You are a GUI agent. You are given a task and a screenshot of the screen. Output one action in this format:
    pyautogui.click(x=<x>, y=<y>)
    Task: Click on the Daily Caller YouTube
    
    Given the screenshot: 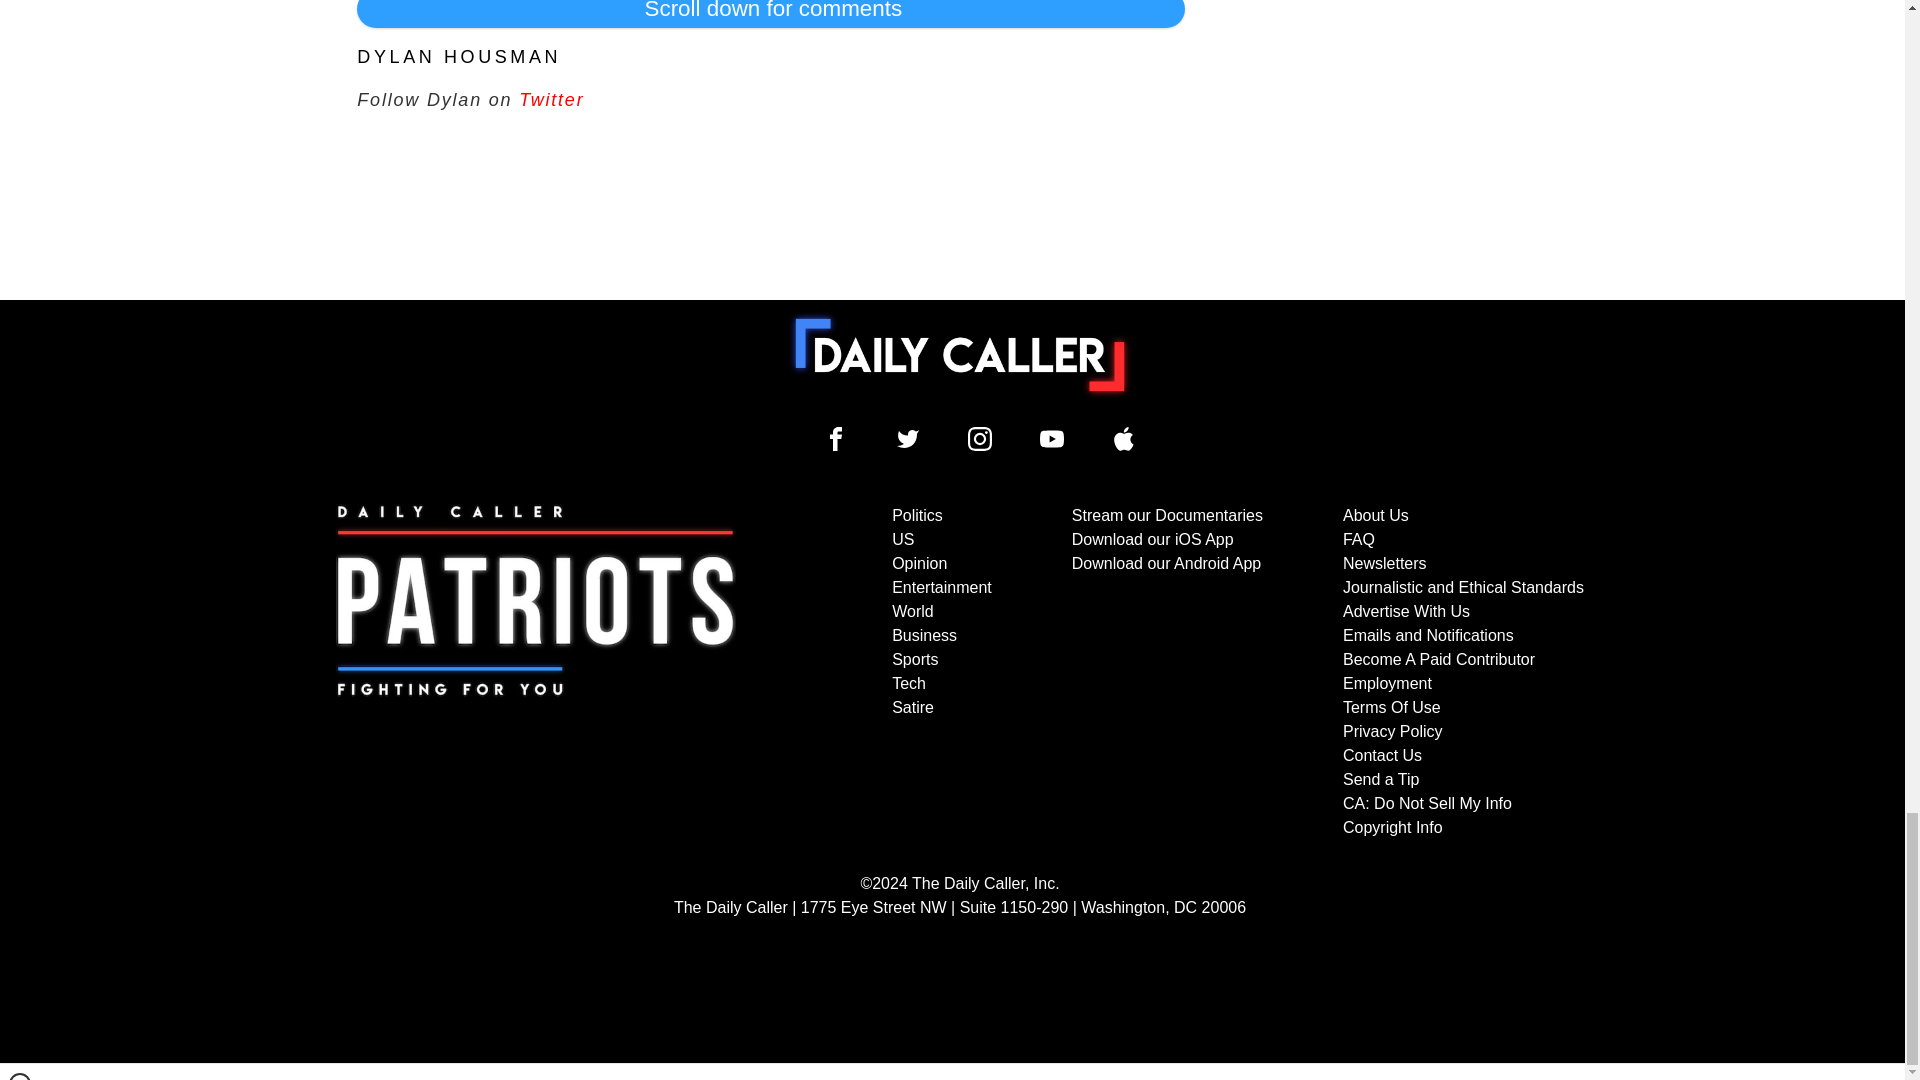 What is the action you would take?
    pyautogui.click(x=1124, y=438)
    